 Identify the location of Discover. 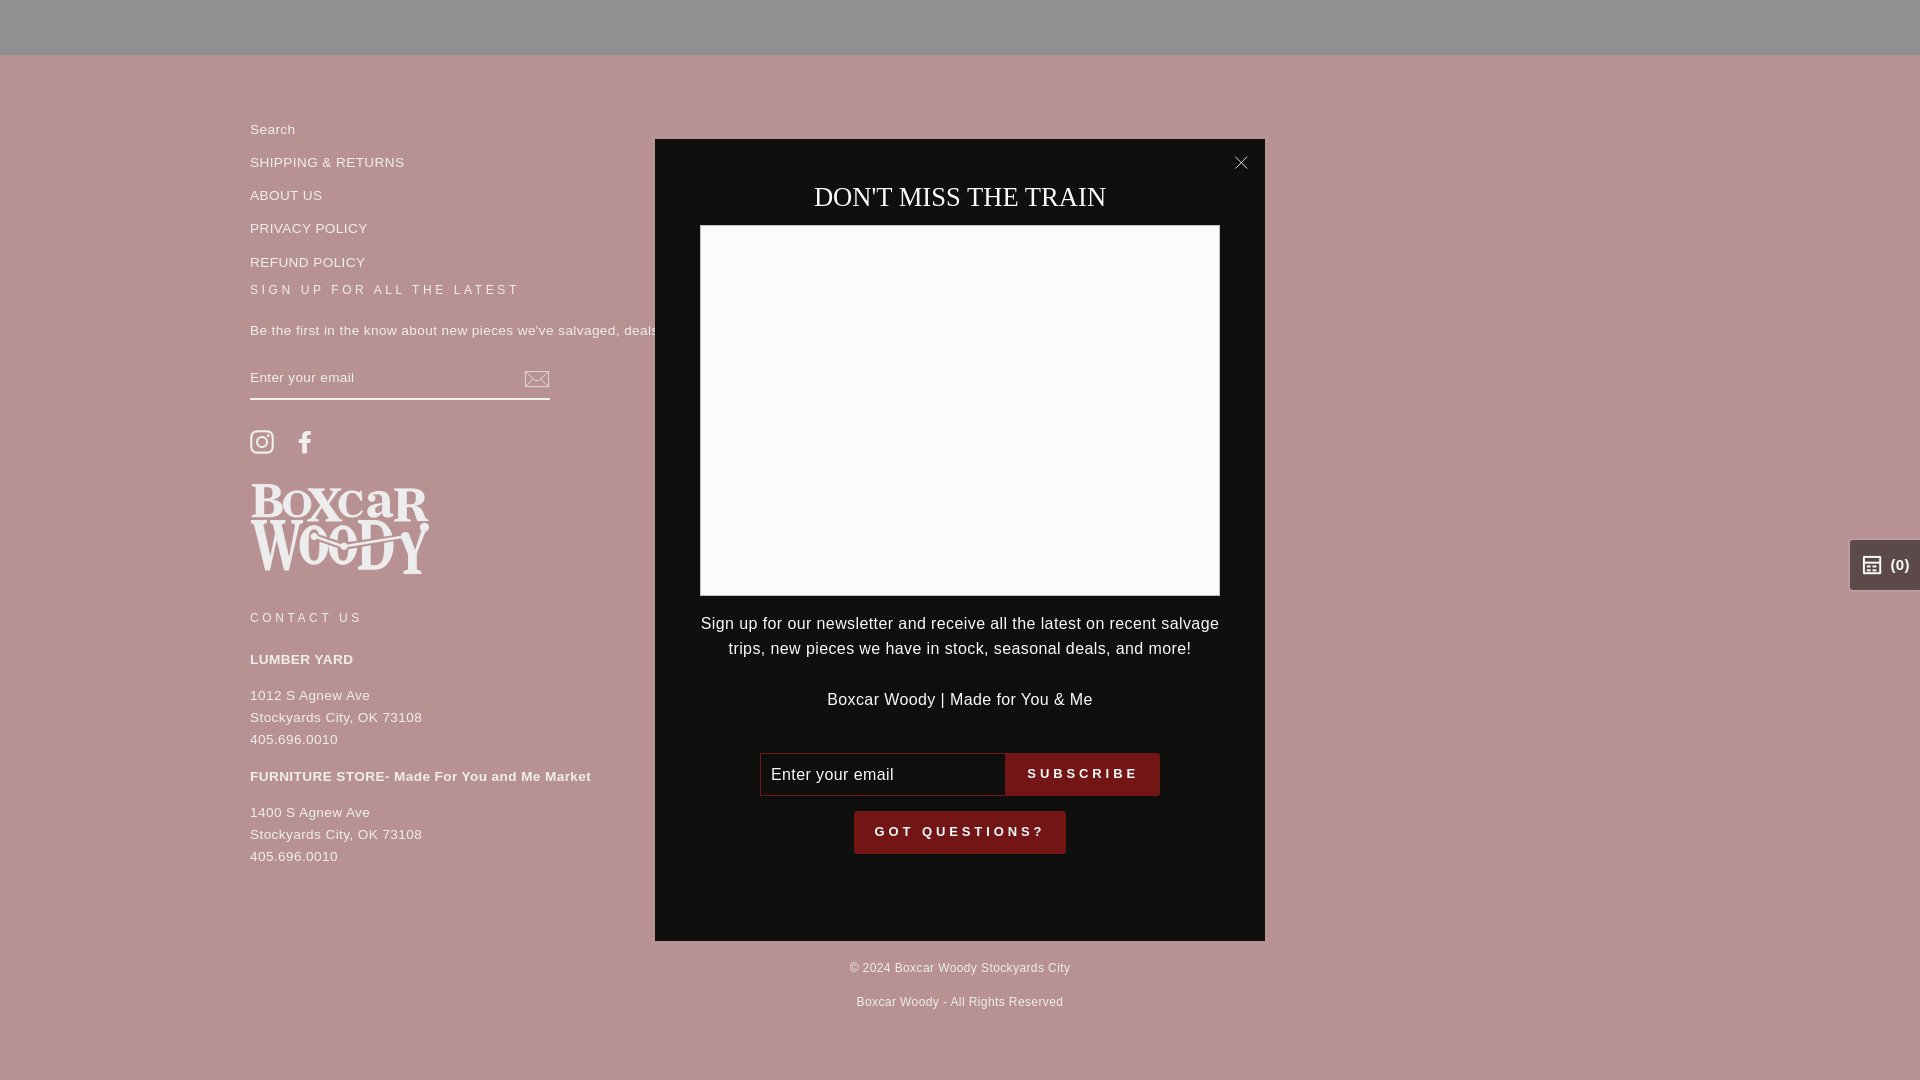
(884, 924).